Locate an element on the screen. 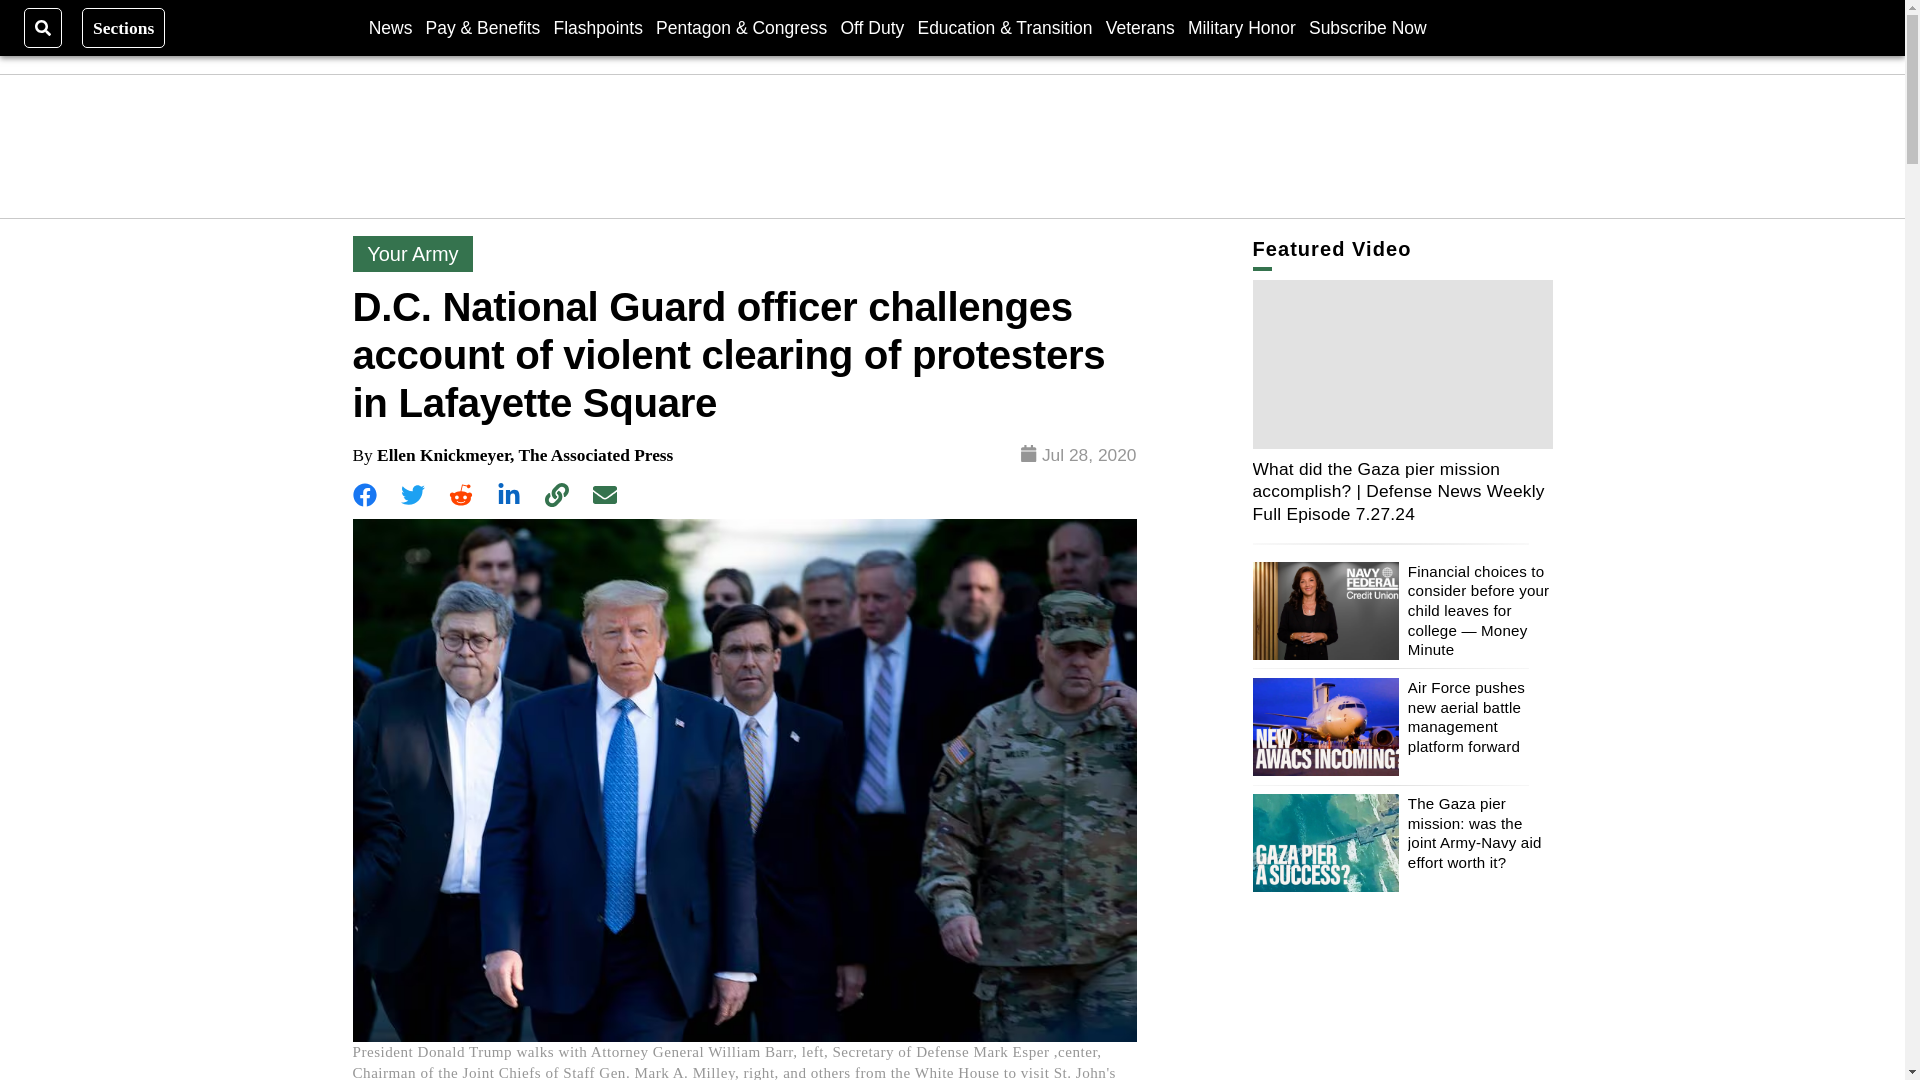  Sections is located at coordinates (124, 27).